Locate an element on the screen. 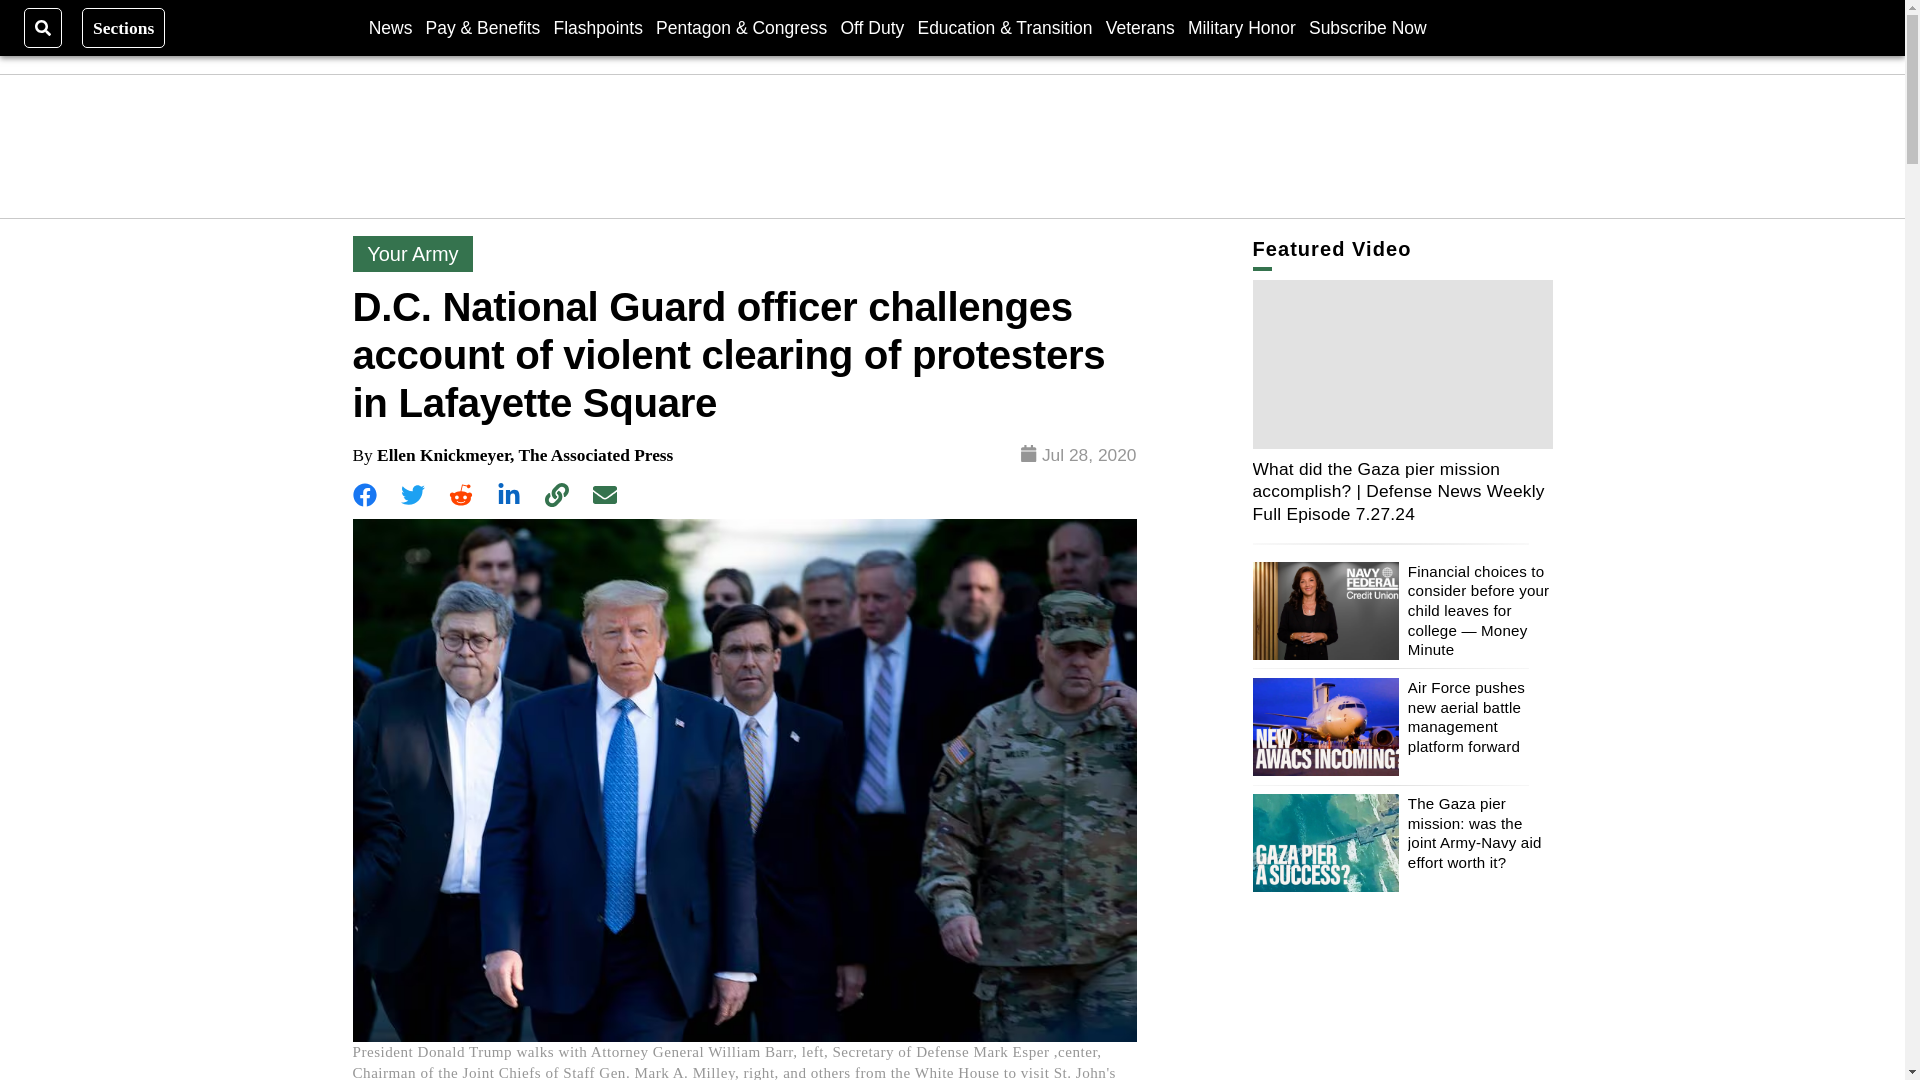  Sections is located at coordinates (124, 27).